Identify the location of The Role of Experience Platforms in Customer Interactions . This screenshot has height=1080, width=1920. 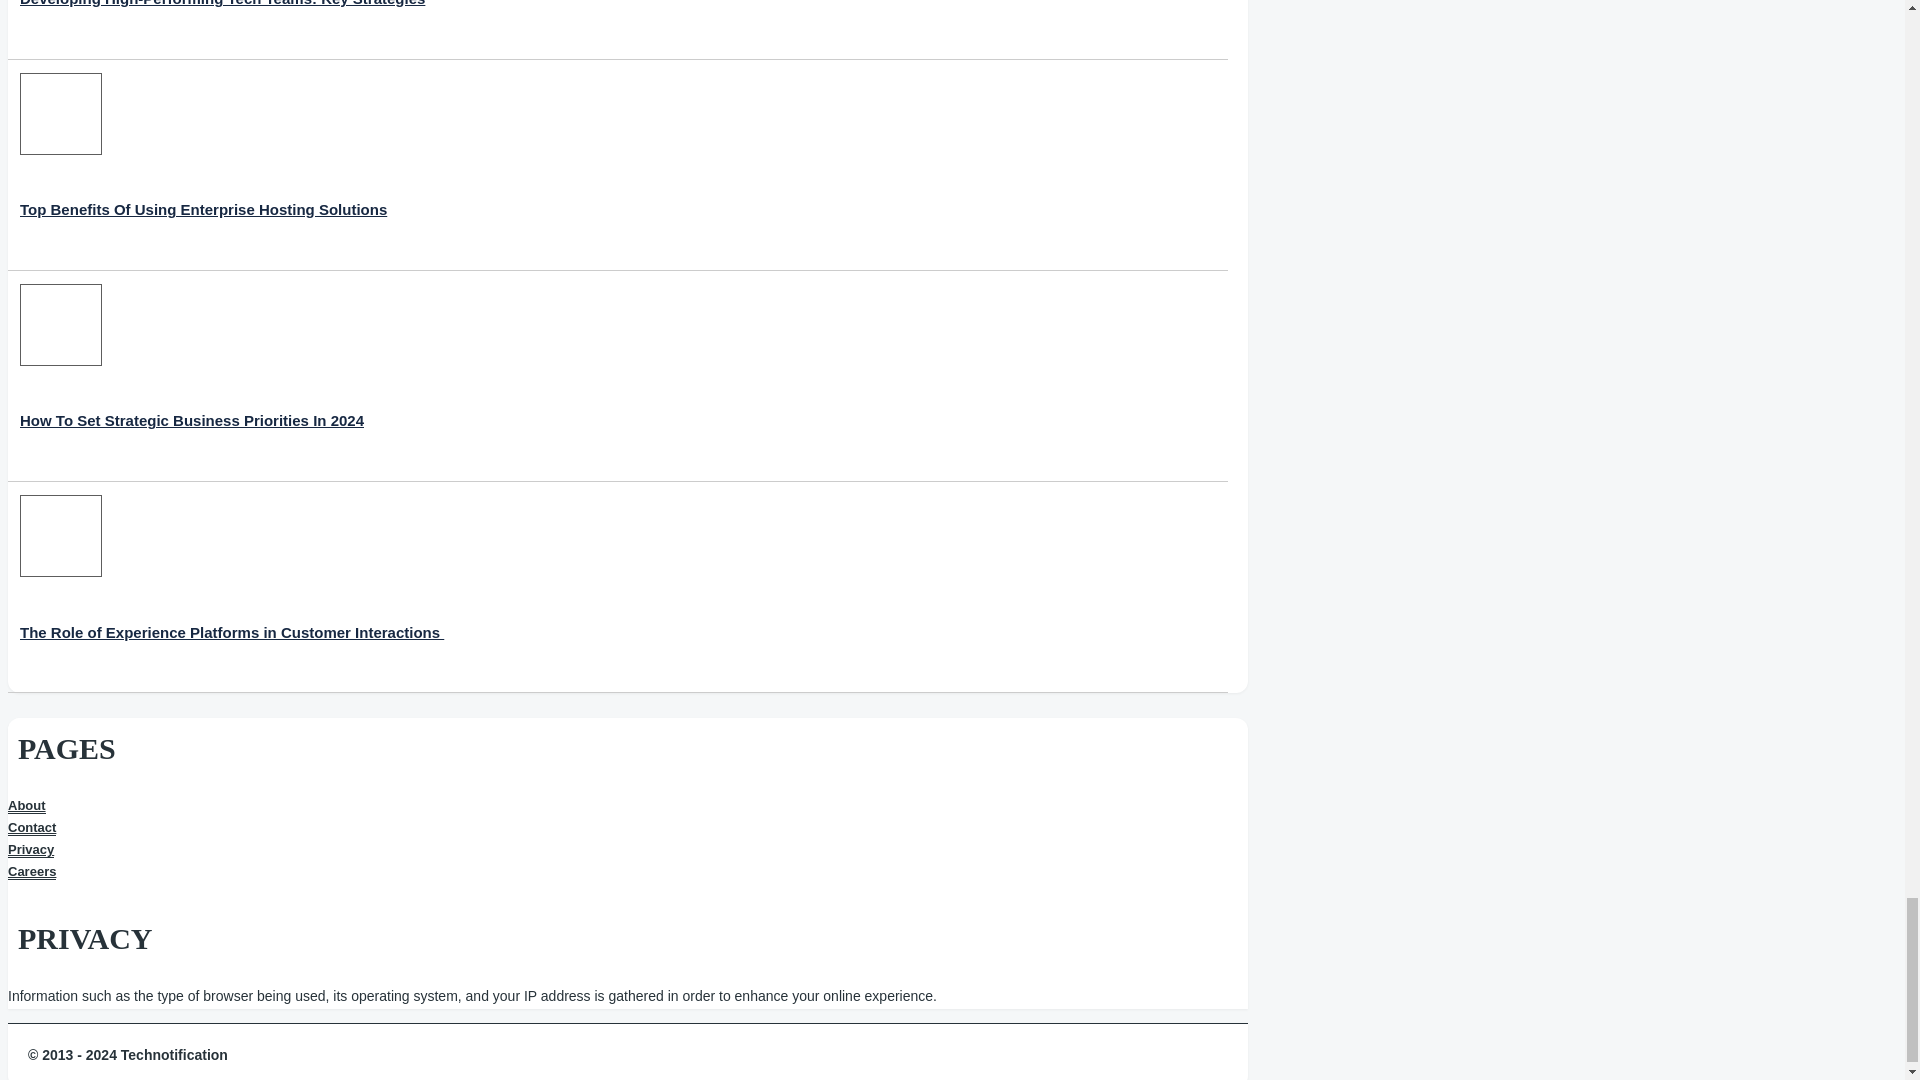
(231, 587).